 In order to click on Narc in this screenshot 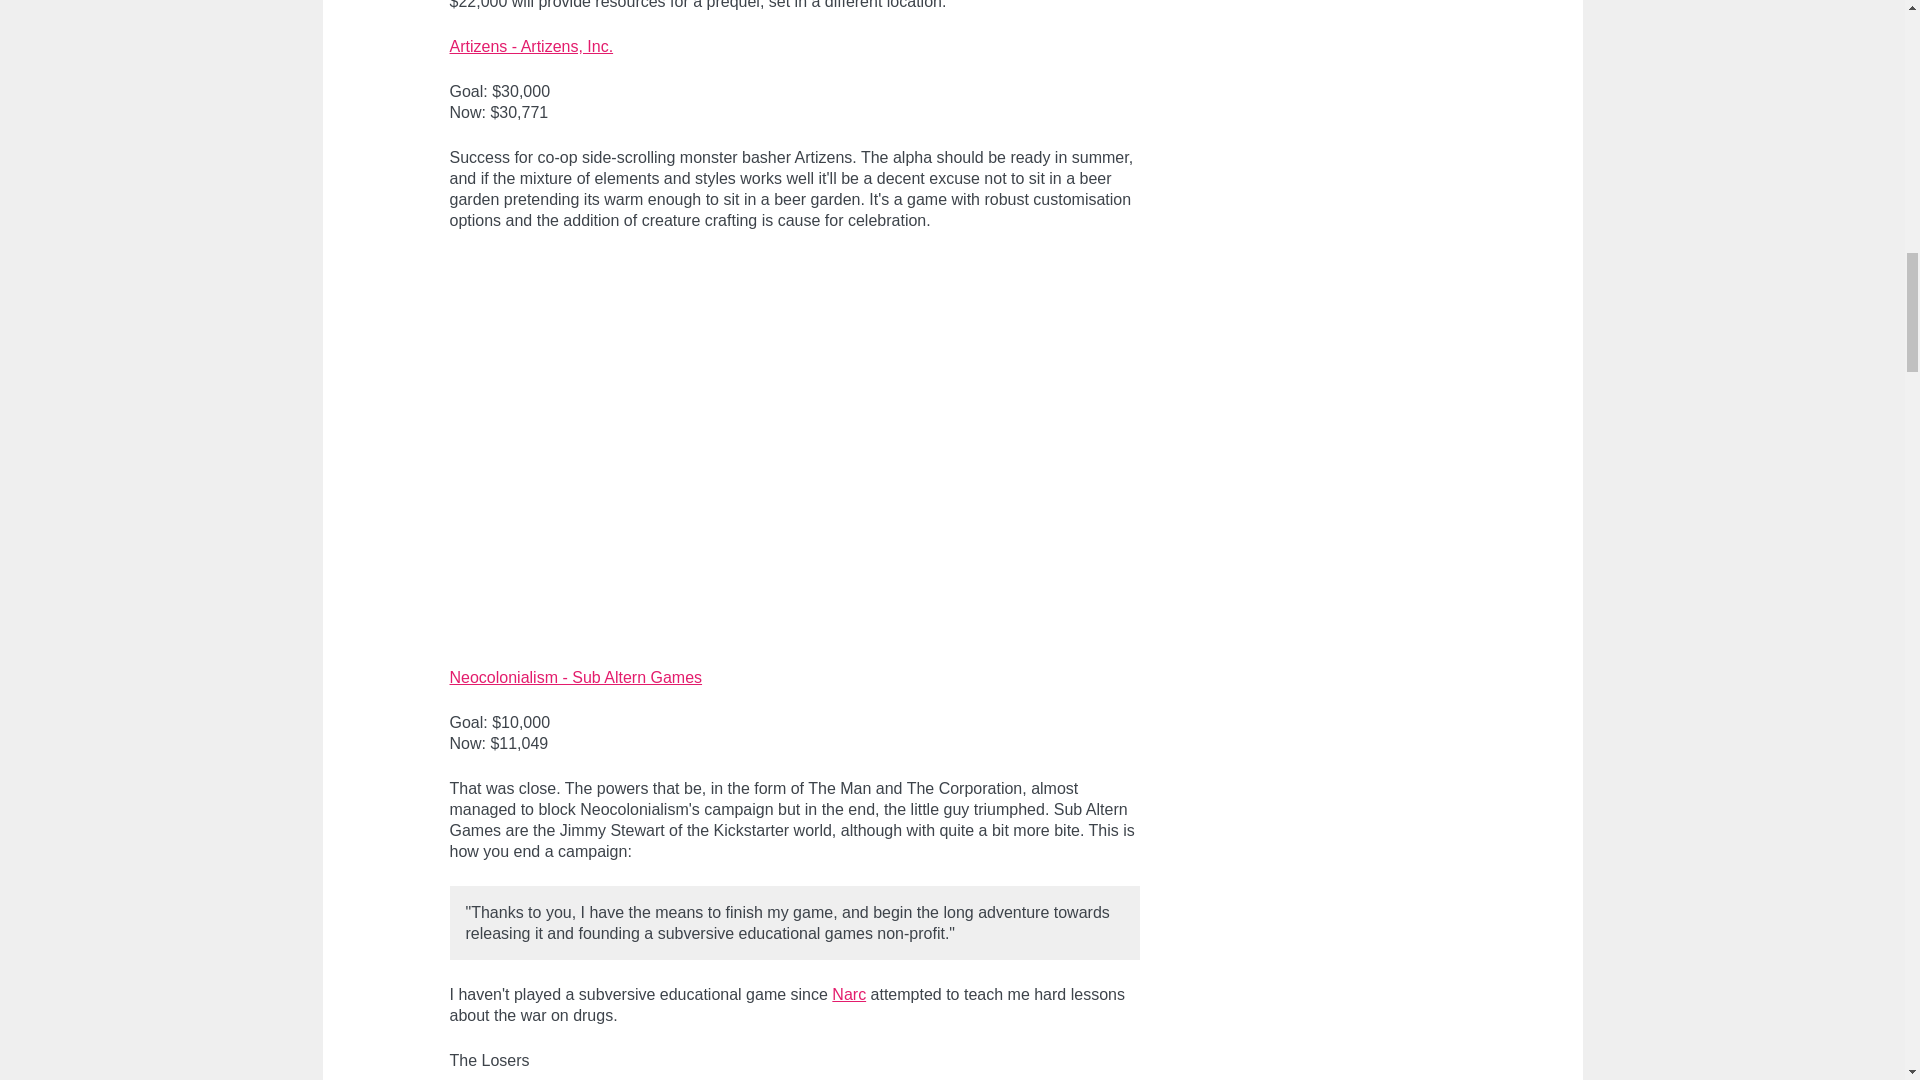, I will do `click(848, 994)`.